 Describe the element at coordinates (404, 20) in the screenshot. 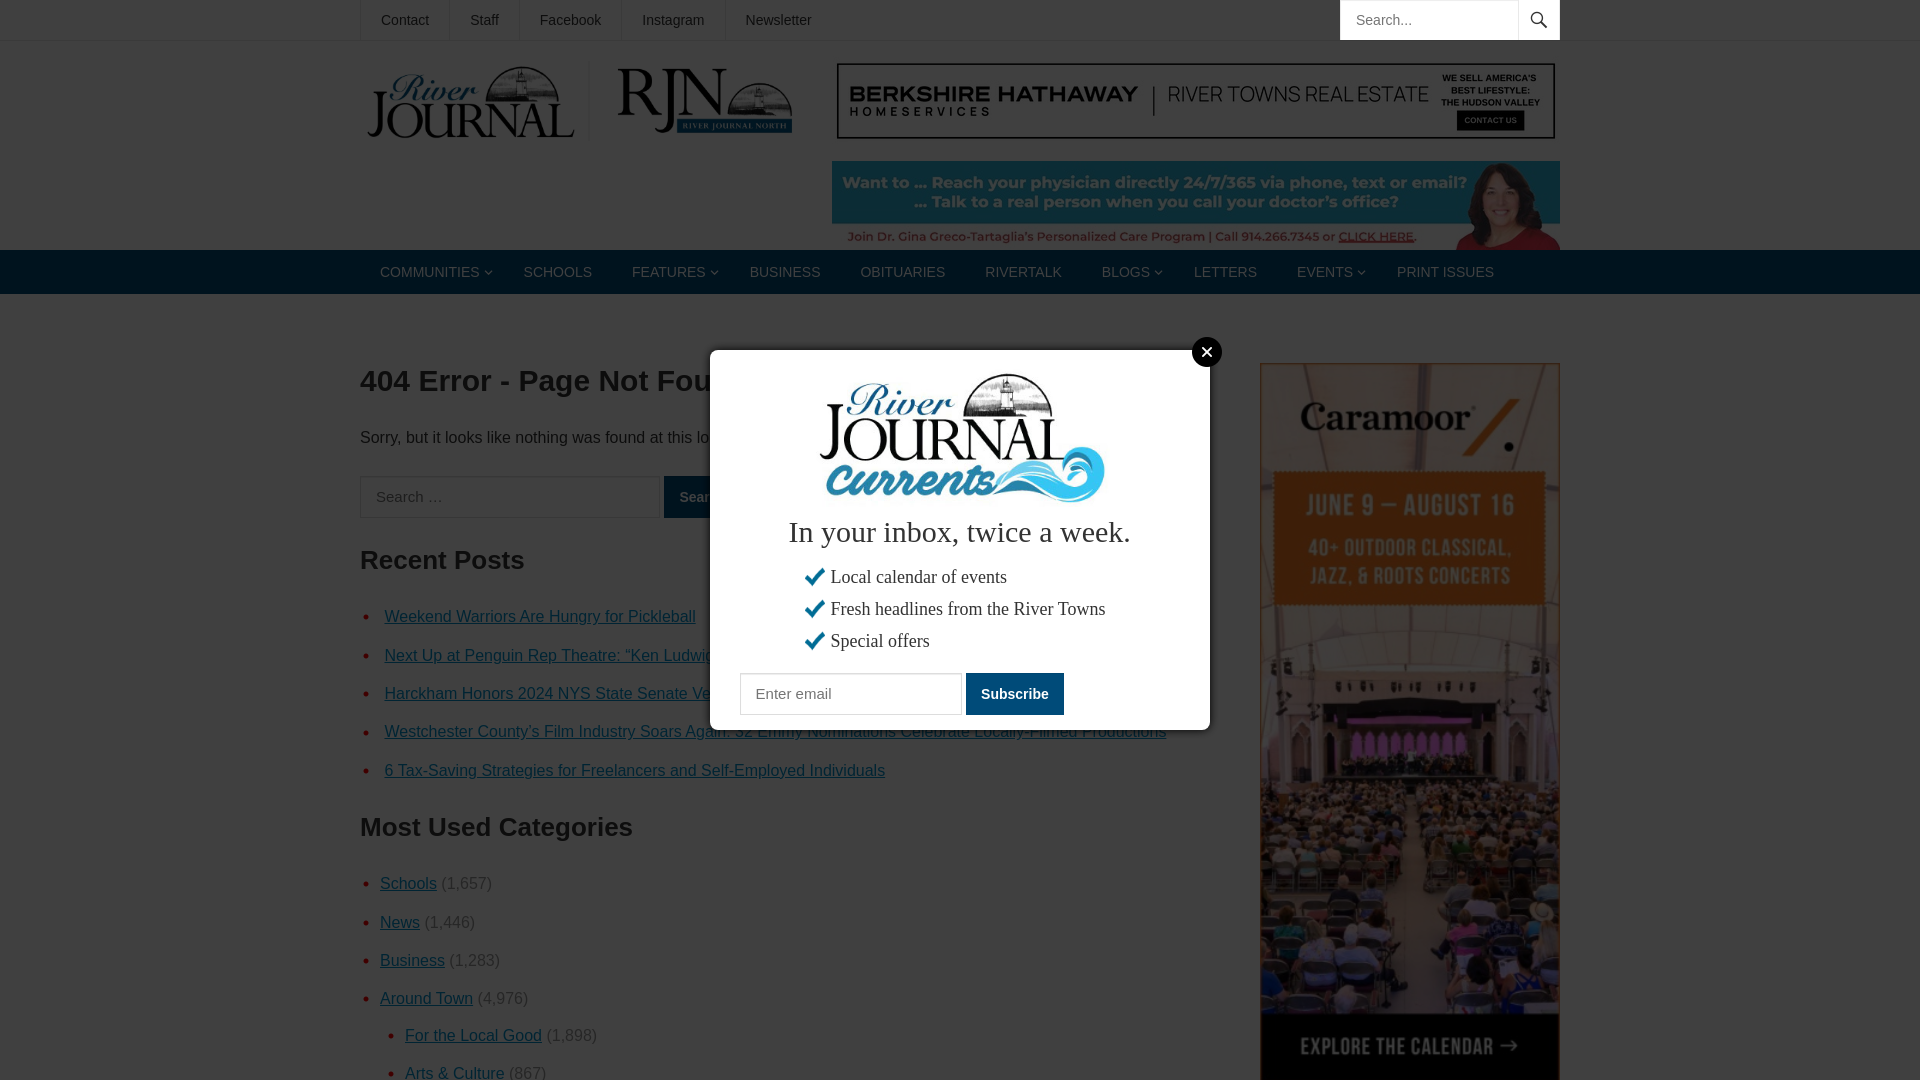

I see `Contact` at that location.